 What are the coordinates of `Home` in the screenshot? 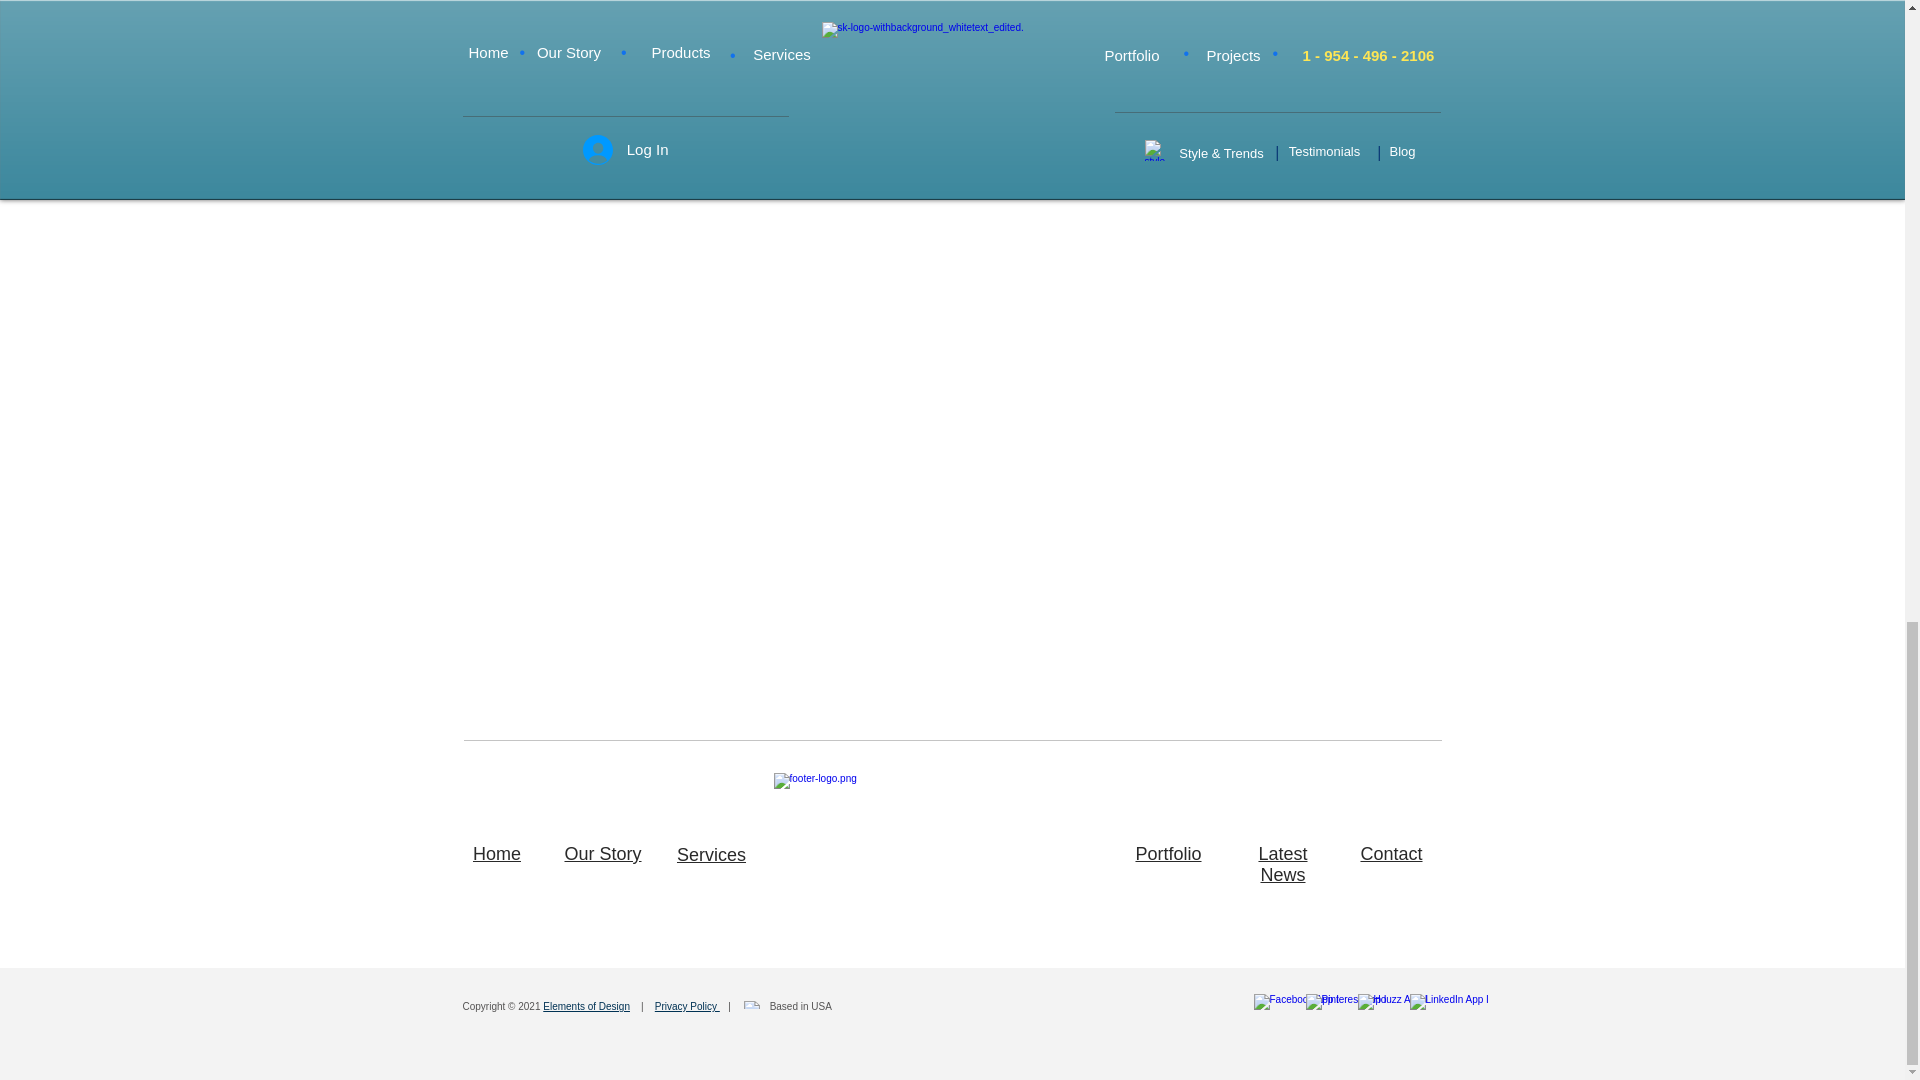 It's located at (496, 854).